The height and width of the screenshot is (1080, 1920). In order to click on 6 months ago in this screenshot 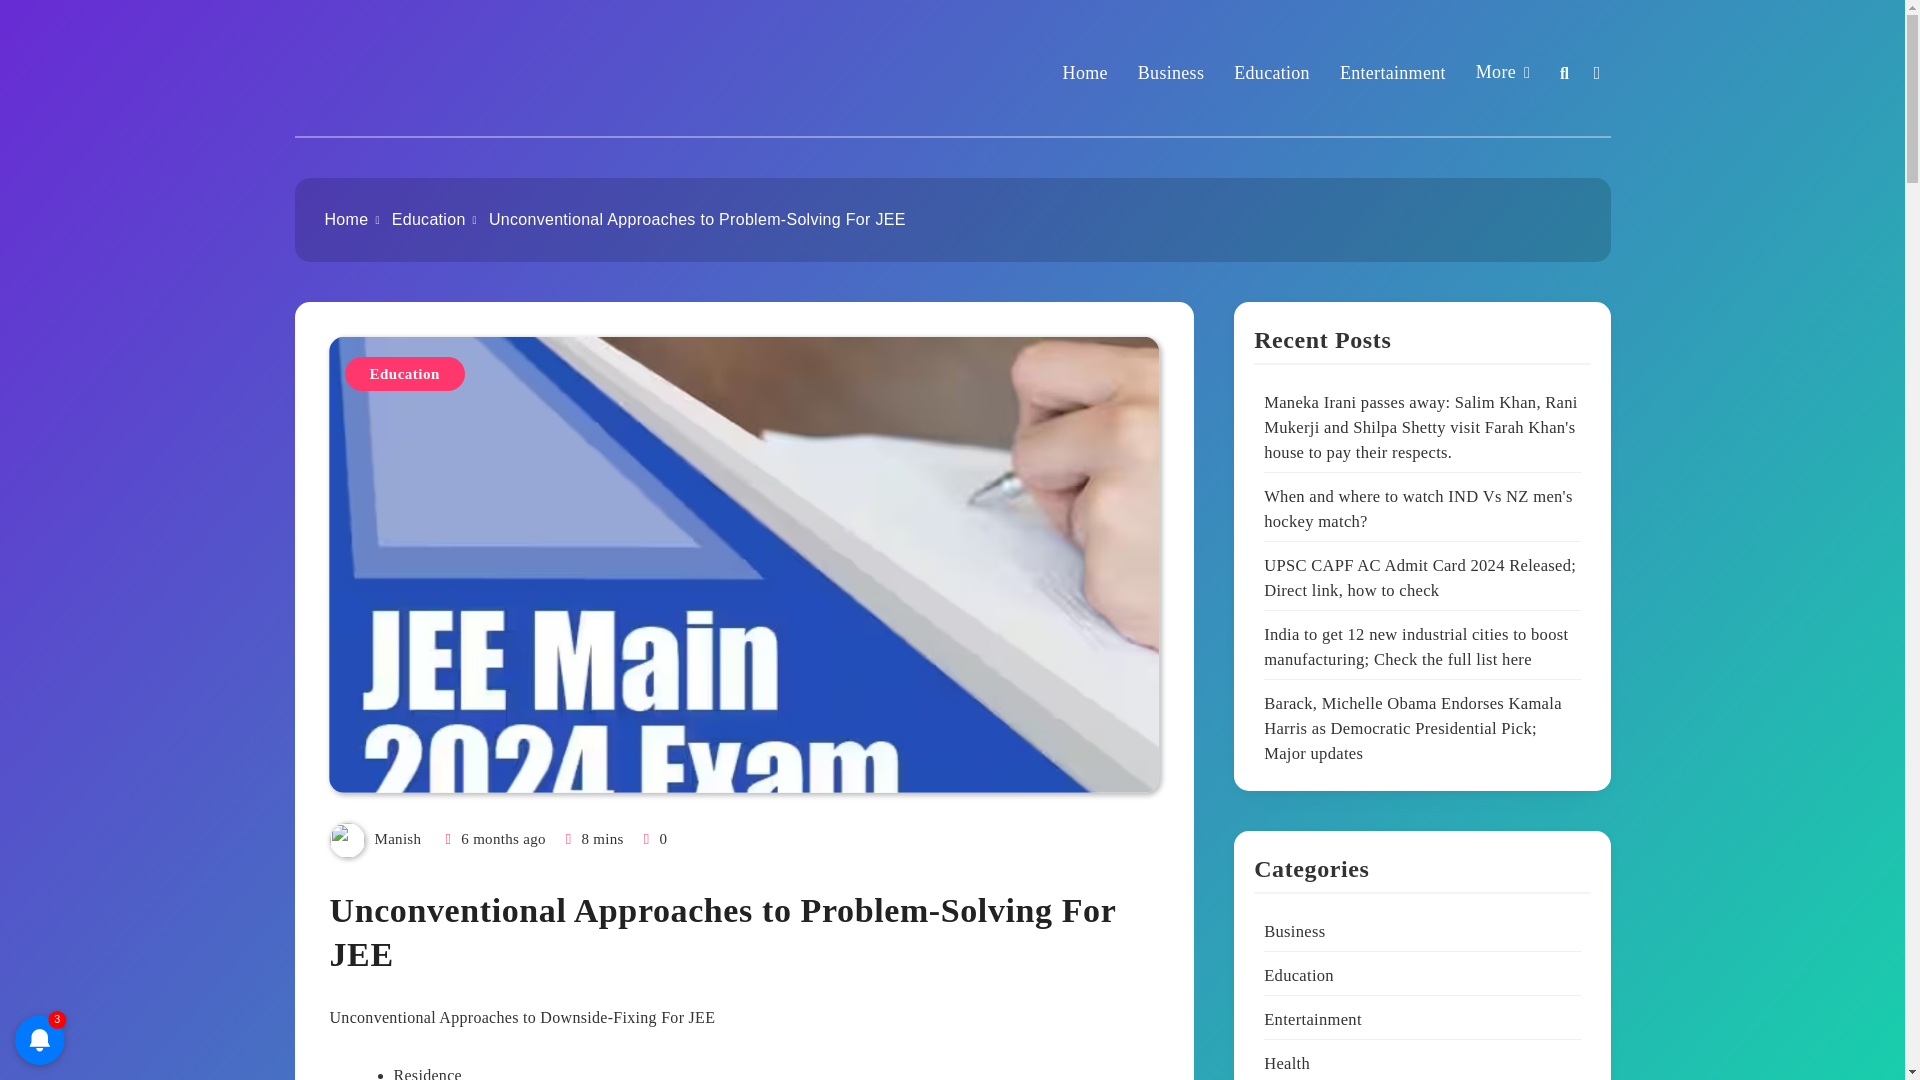, I will do `click(502, 838)`.